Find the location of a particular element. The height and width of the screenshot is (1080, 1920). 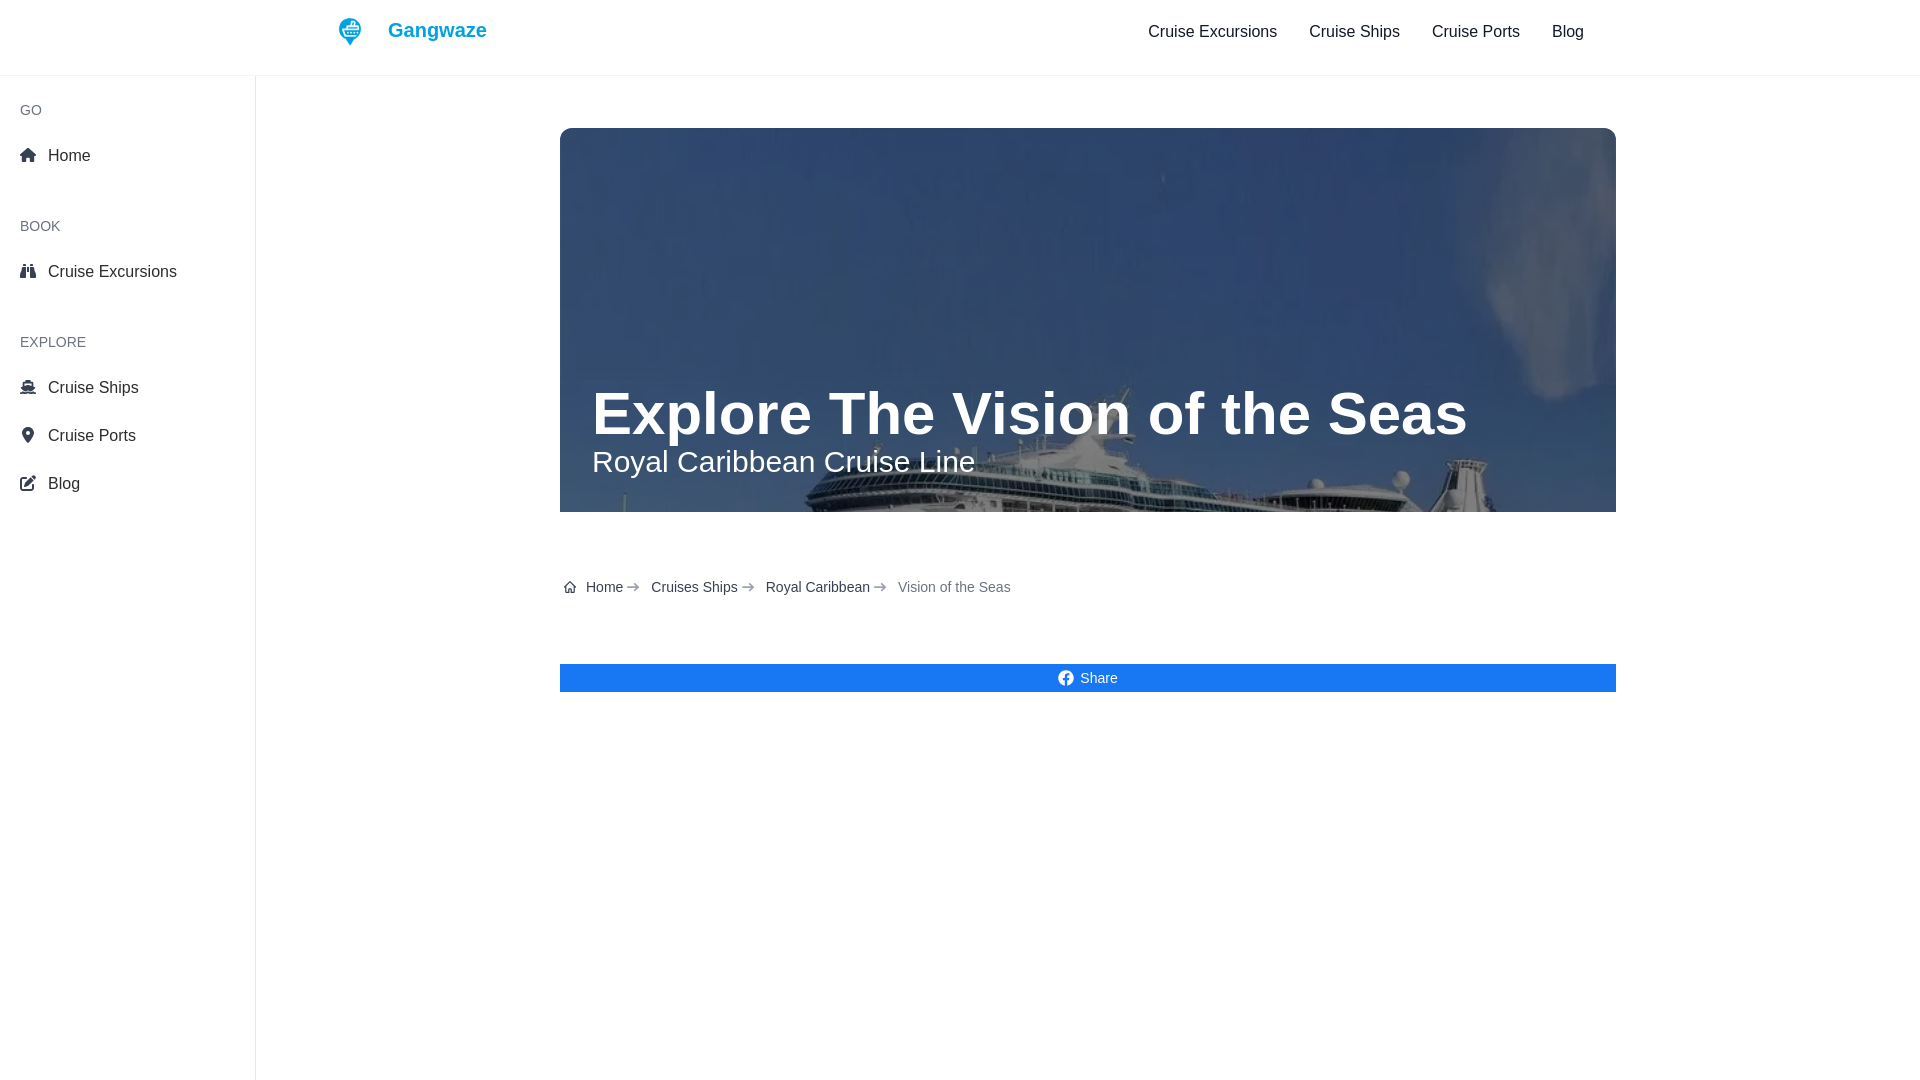

Cruises Ships is located at coordinates (694, 586).